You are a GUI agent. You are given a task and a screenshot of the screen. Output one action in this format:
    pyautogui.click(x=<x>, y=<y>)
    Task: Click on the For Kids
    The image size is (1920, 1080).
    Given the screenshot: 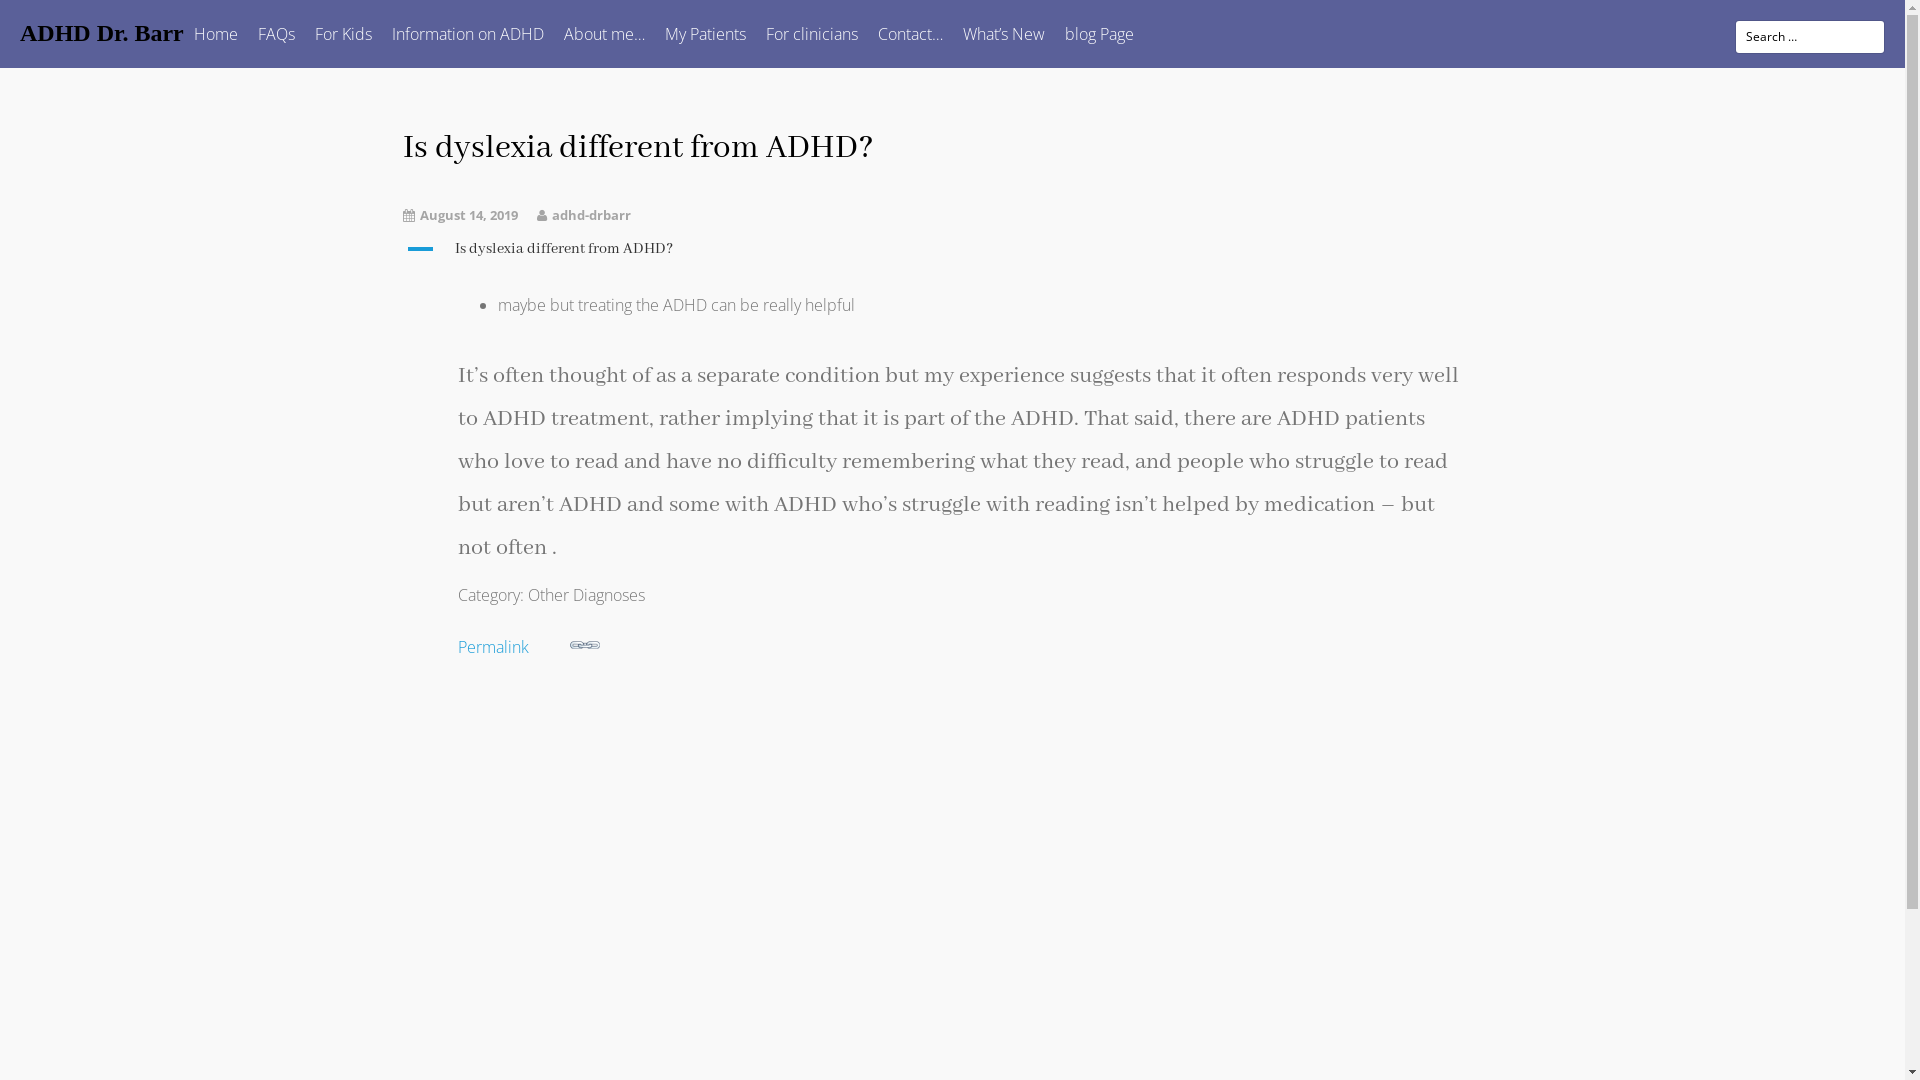 What is the action you would take?
    pyautogui.click(x=344, y=34)
    